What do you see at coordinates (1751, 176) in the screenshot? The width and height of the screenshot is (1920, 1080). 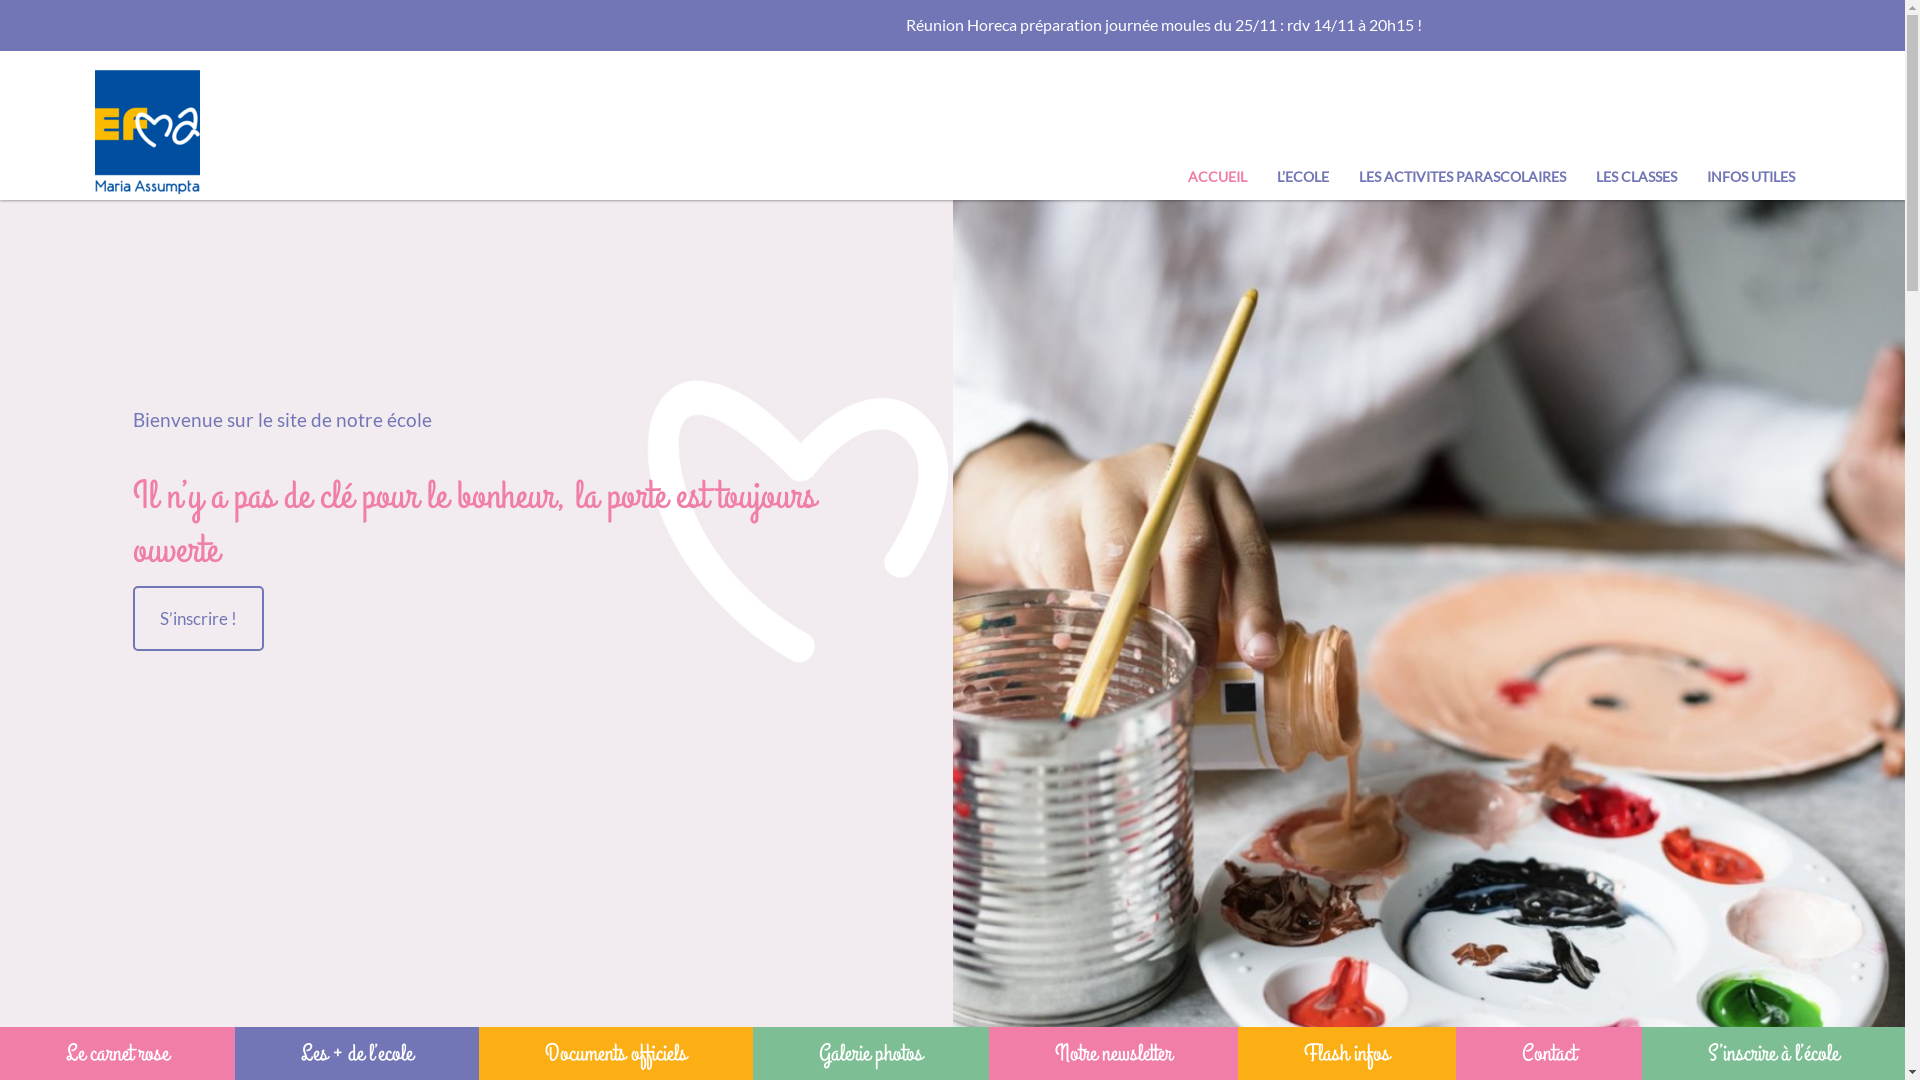 I see `INFOS UTILES` at bounding box center [1751, 176].